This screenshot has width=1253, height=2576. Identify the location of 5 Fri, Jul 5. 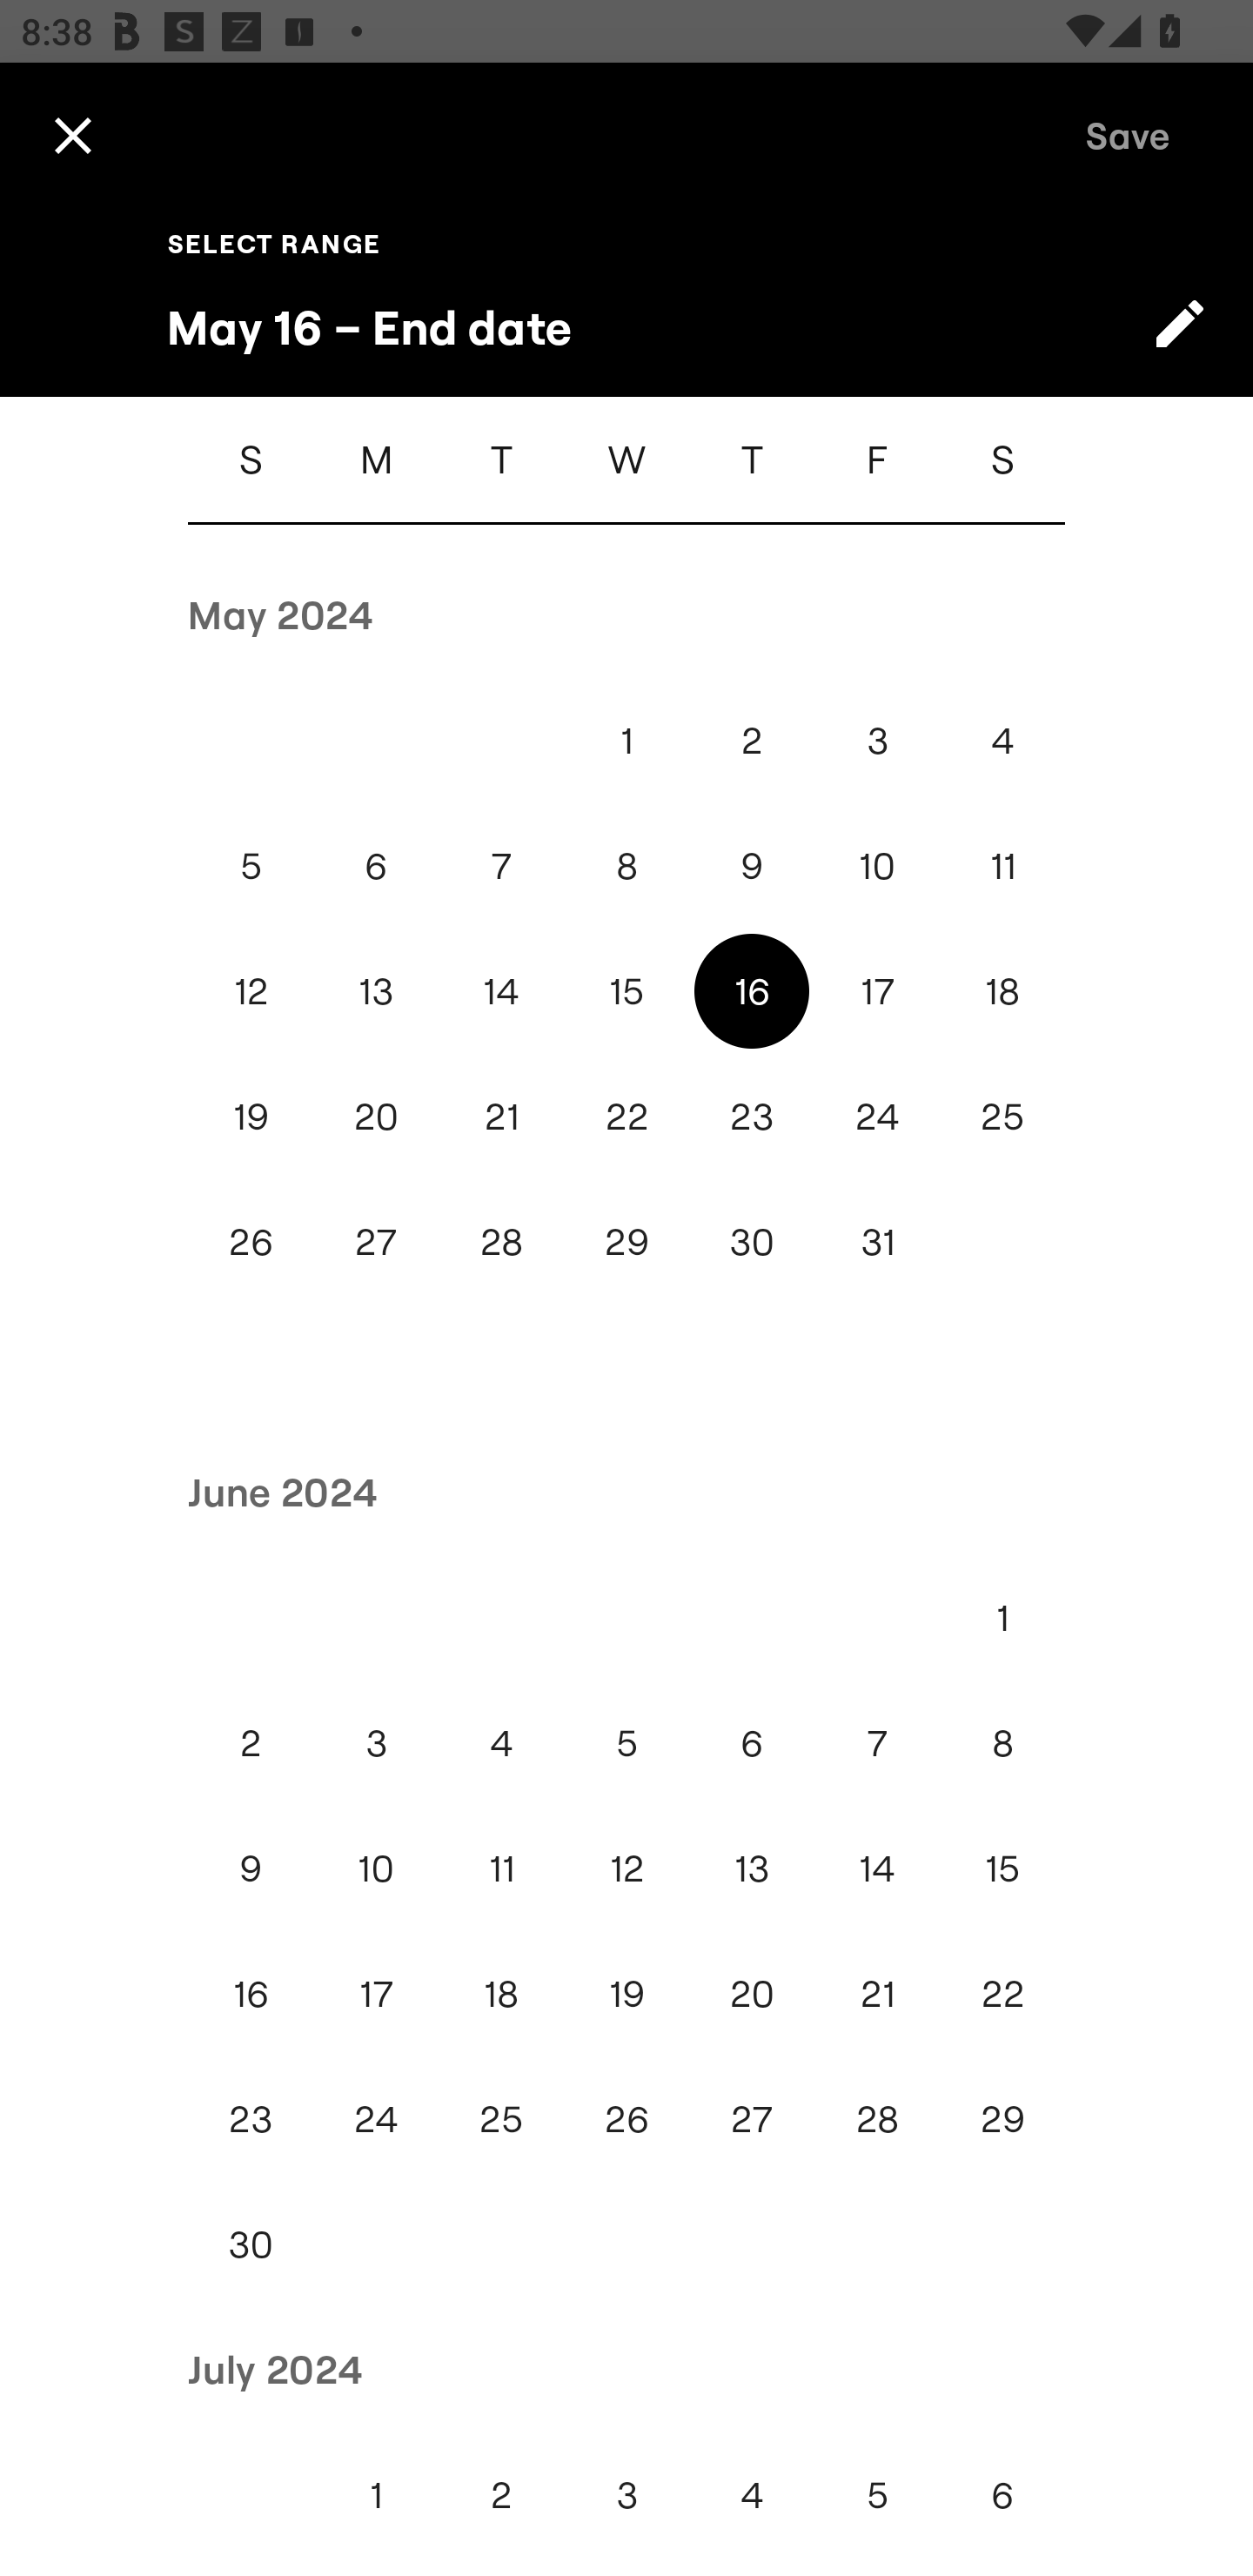
(877, 2494).